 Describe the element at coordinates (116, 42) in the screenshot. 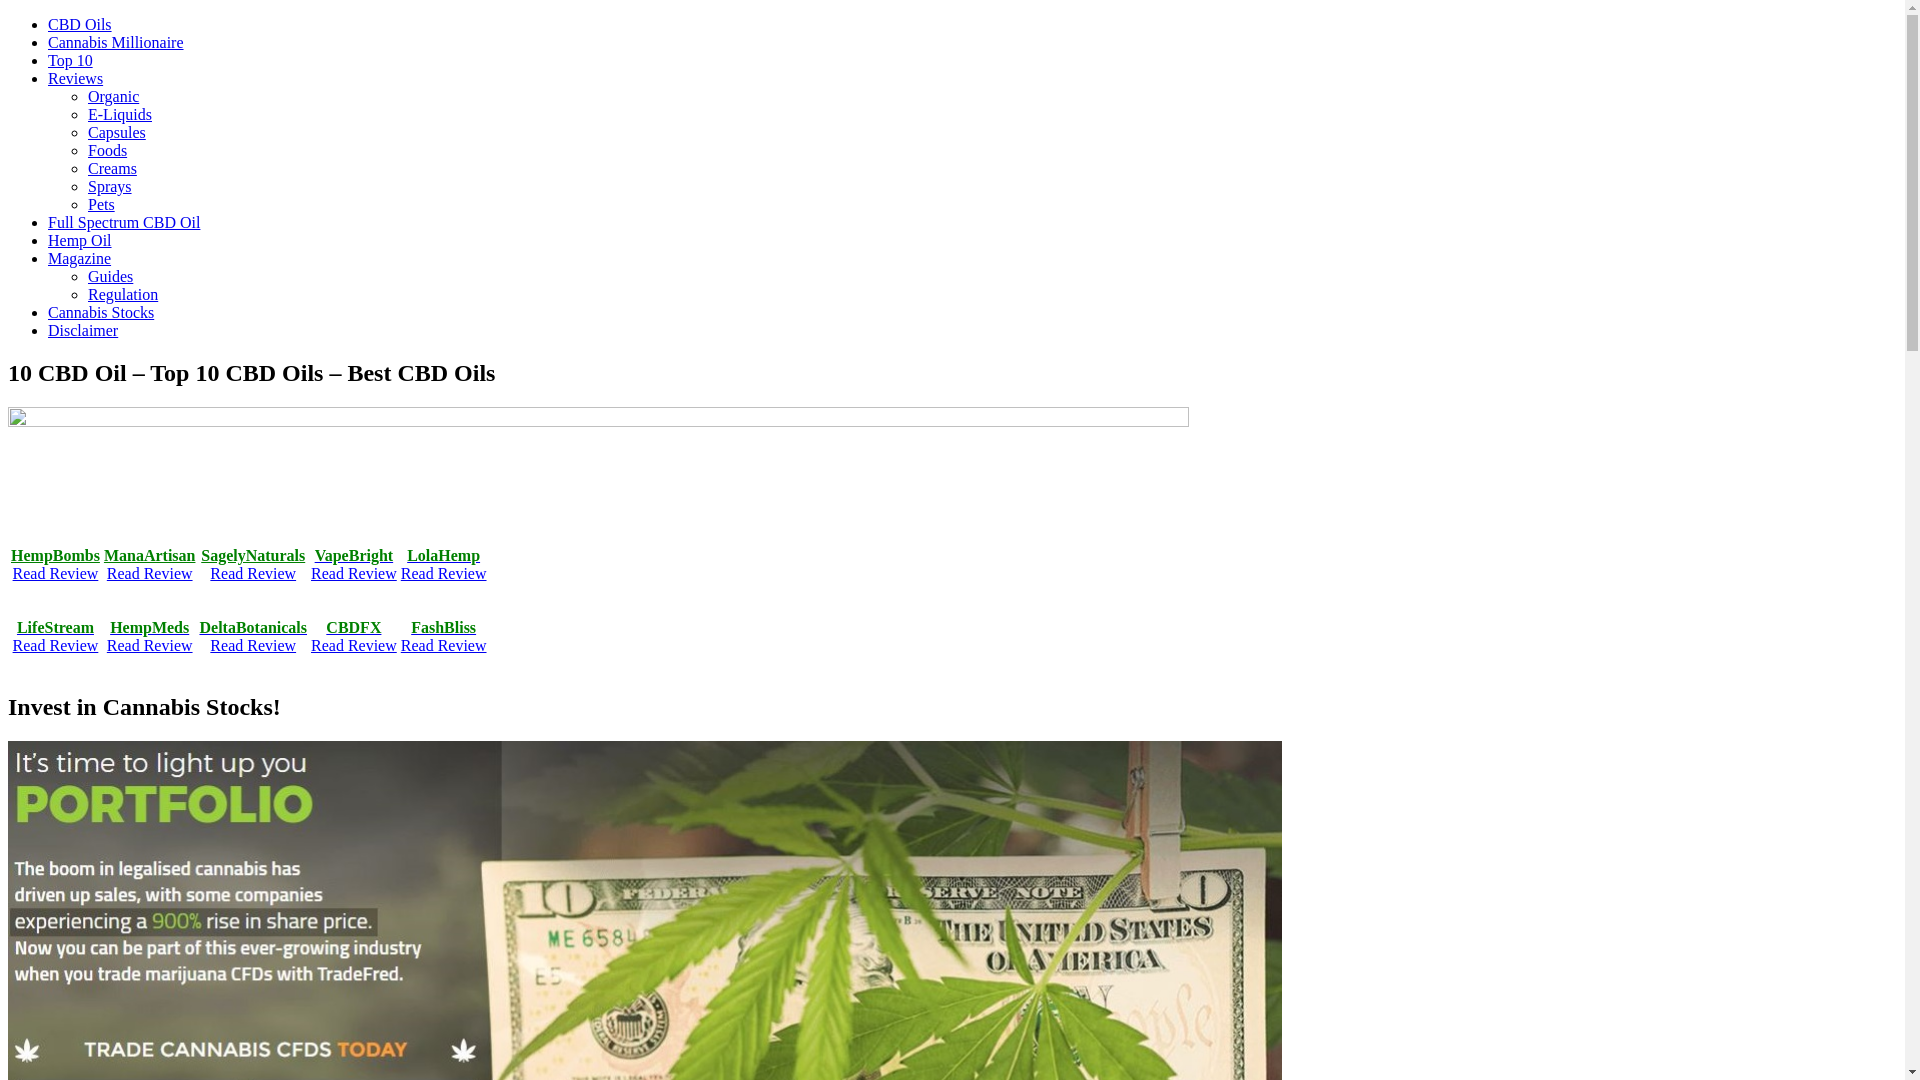

I see `Cannabis Millionaire` at that location.